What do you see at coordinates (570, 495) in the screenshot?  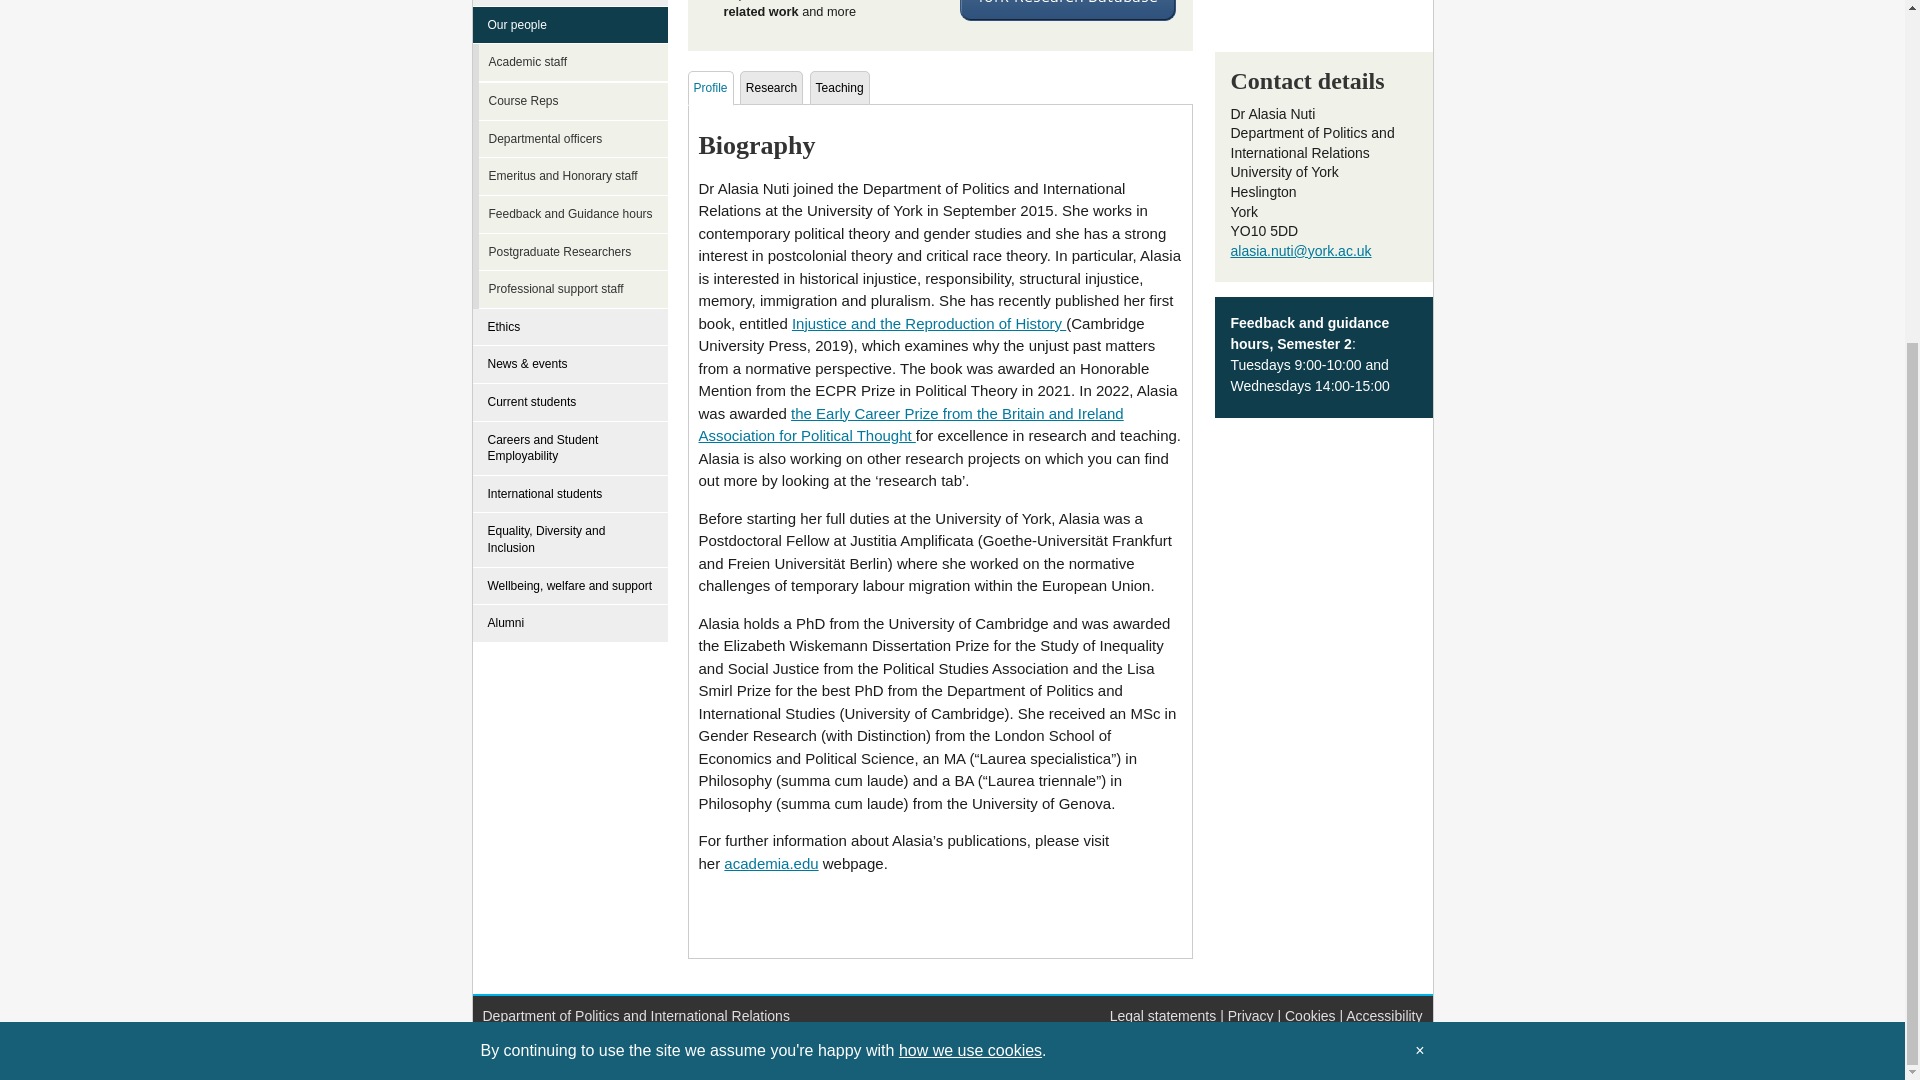 I see `International students` at bounding box center [570, 495].